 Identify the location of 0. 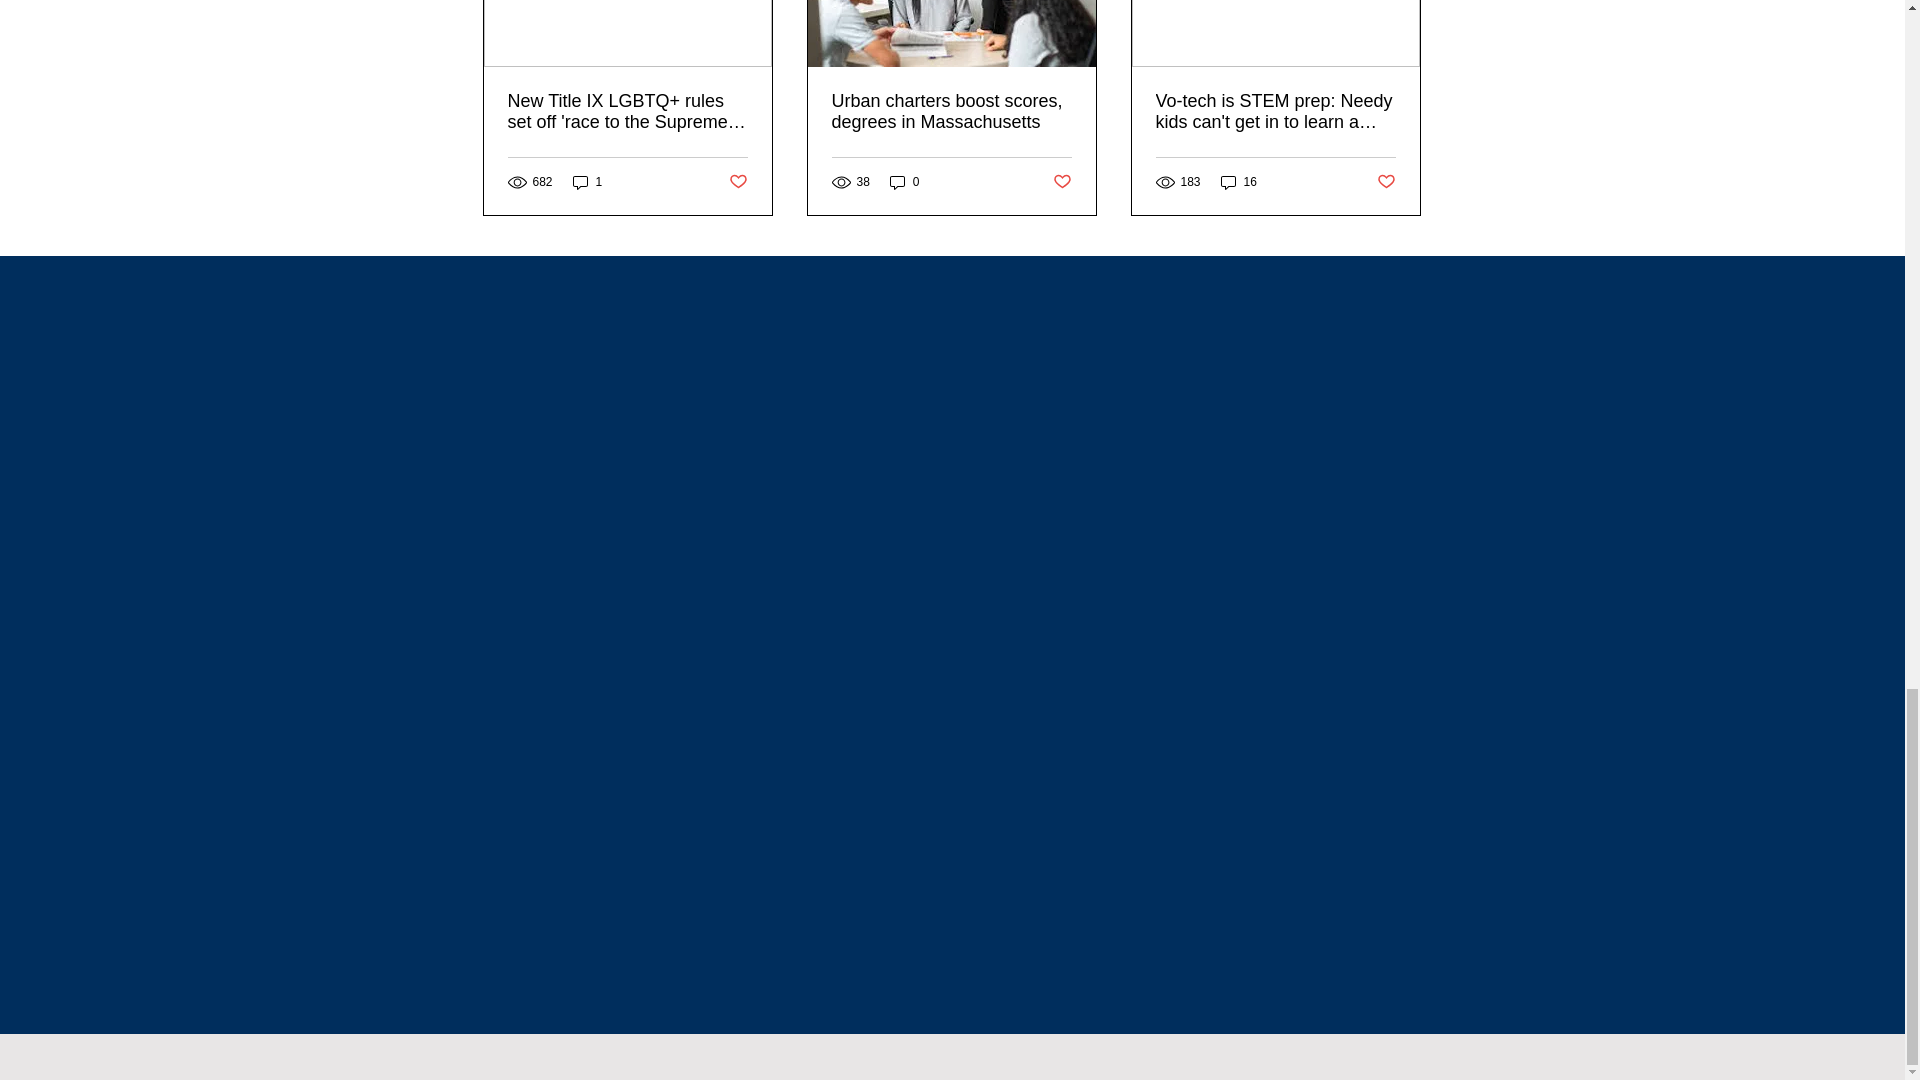
(904, 181).